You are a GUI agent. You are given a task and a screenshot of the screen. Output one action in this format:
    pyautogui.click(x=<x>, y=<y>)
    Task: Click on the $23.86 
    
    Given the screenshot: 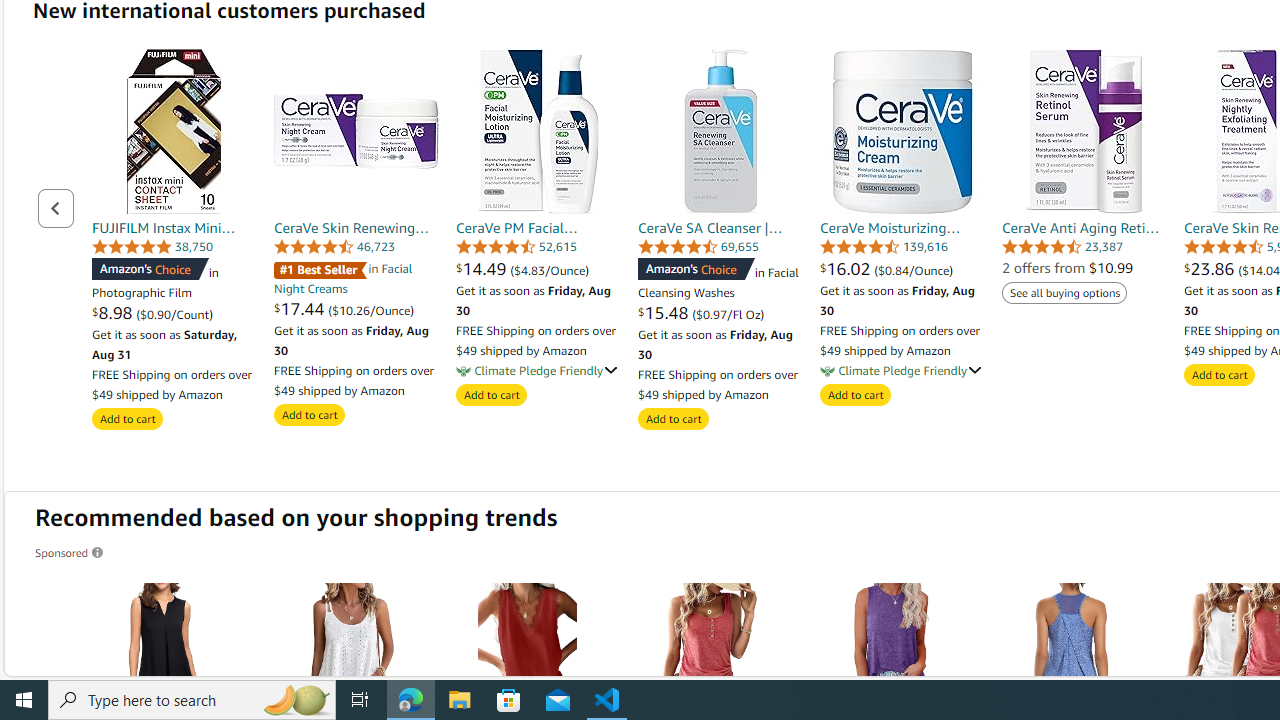 What is the action you would take?
    pyautogui.click(x=1212, y=268)
    